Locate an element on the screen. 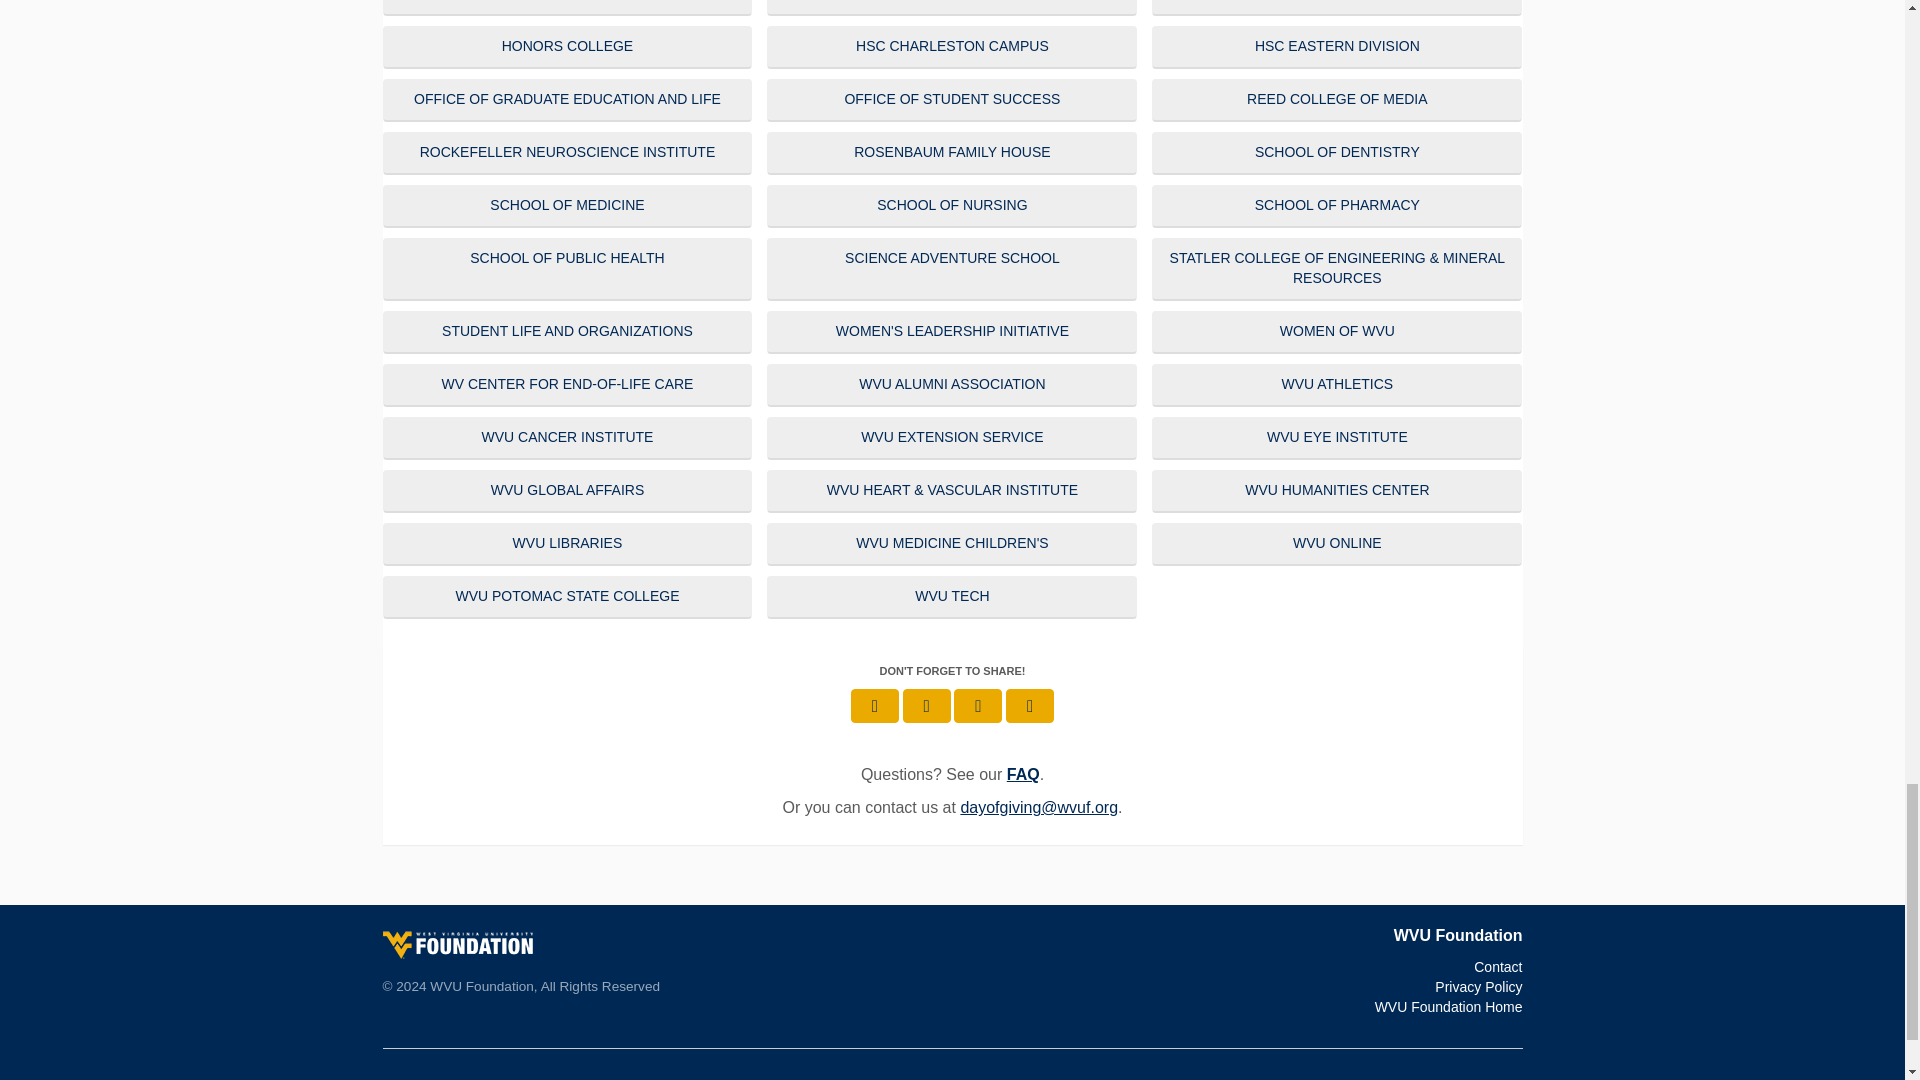  HSC EASTERN DIVISION is located at coordinates (1337, 47).